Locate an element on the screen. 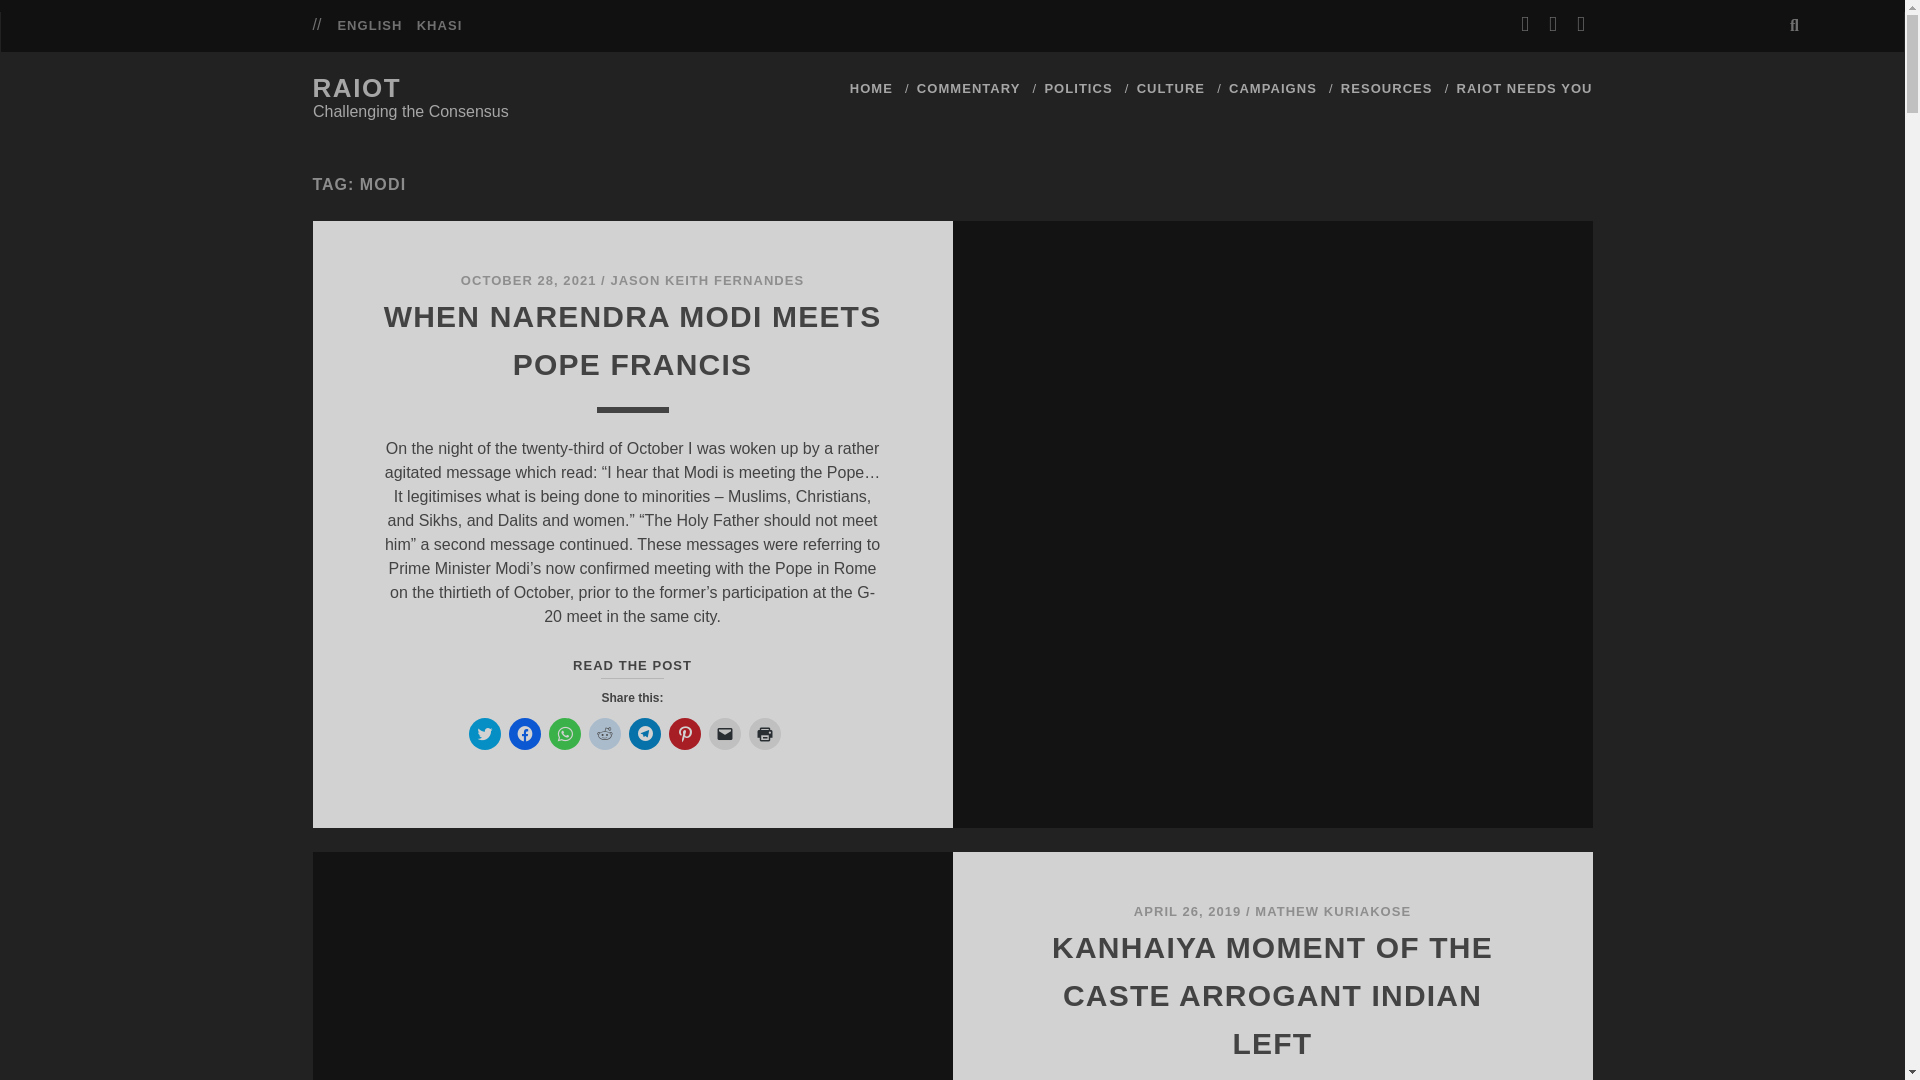 The height and width of the screenshot is (1080, 1920). CULTURE is located at coordinates (644, 734).